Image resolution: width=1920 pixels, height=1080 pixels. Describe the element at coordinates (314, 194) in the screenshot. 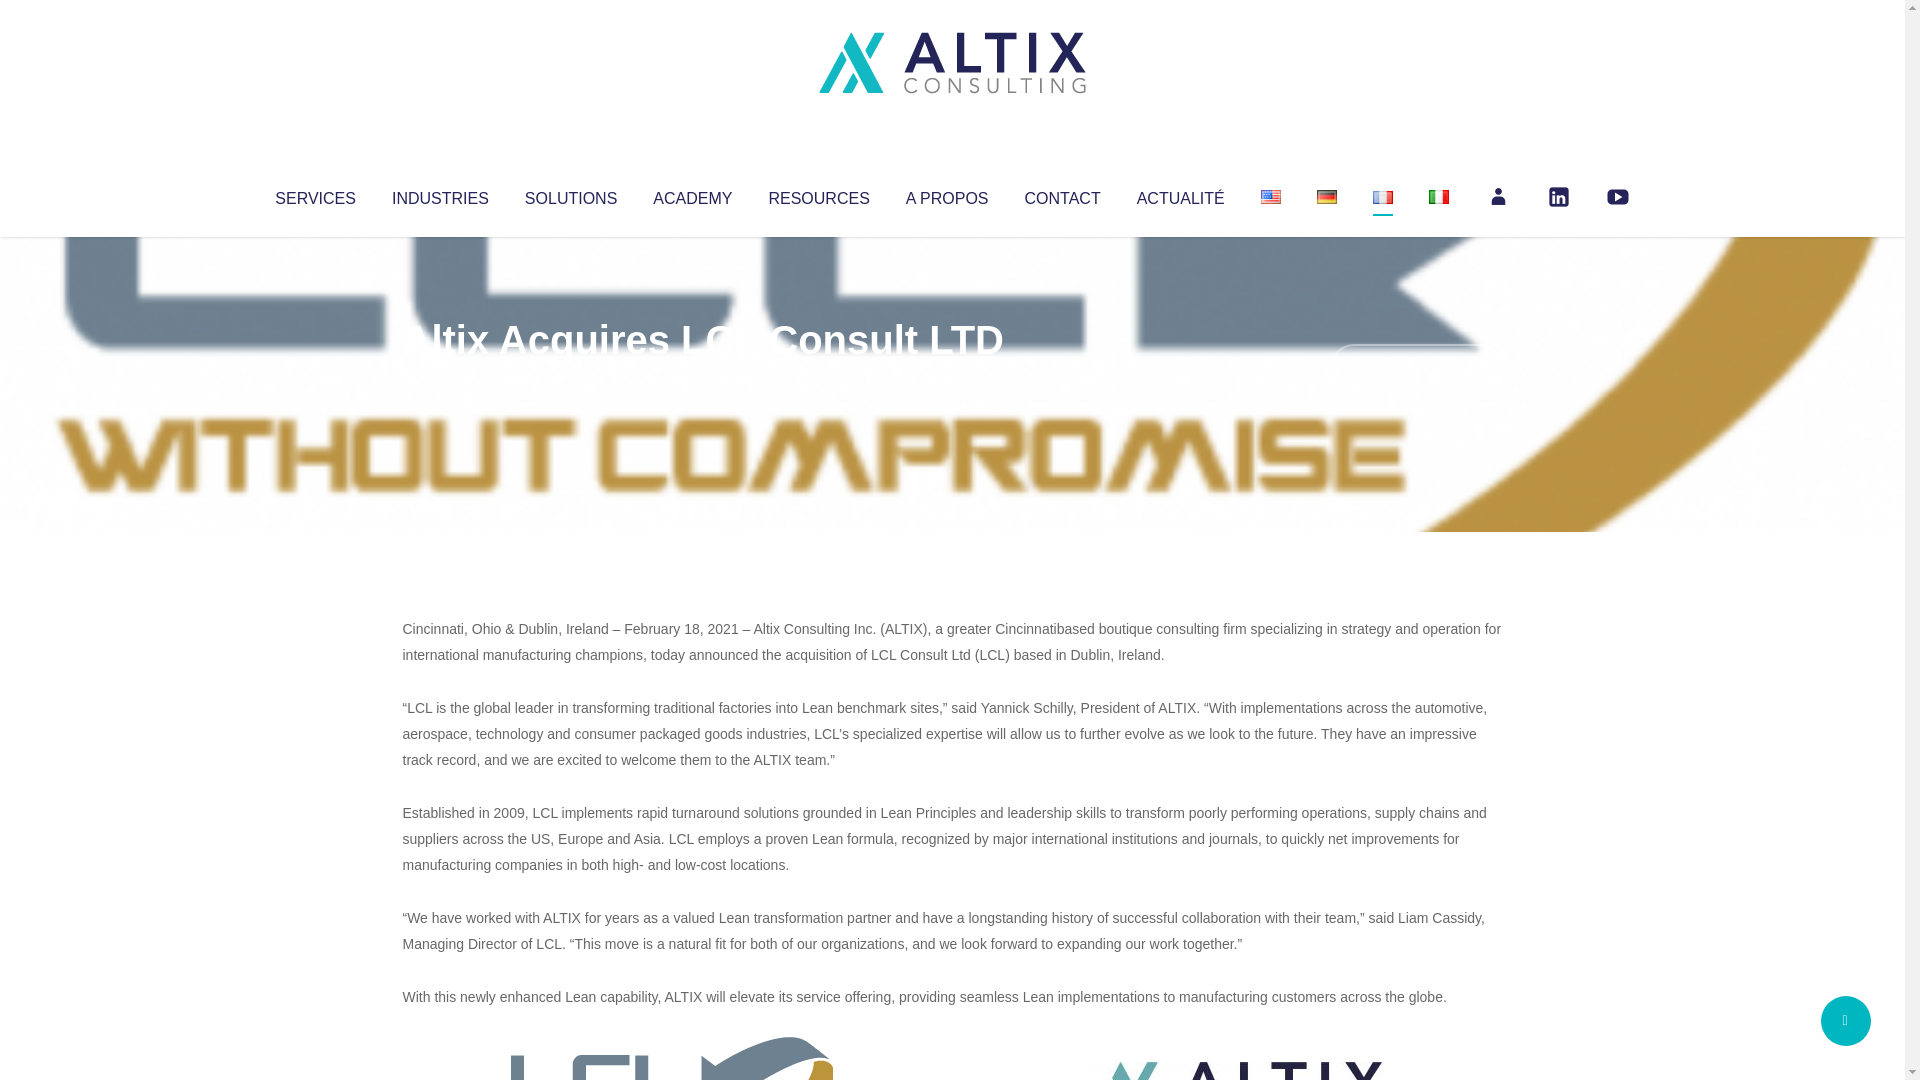

I see `SERVICES` at that location.